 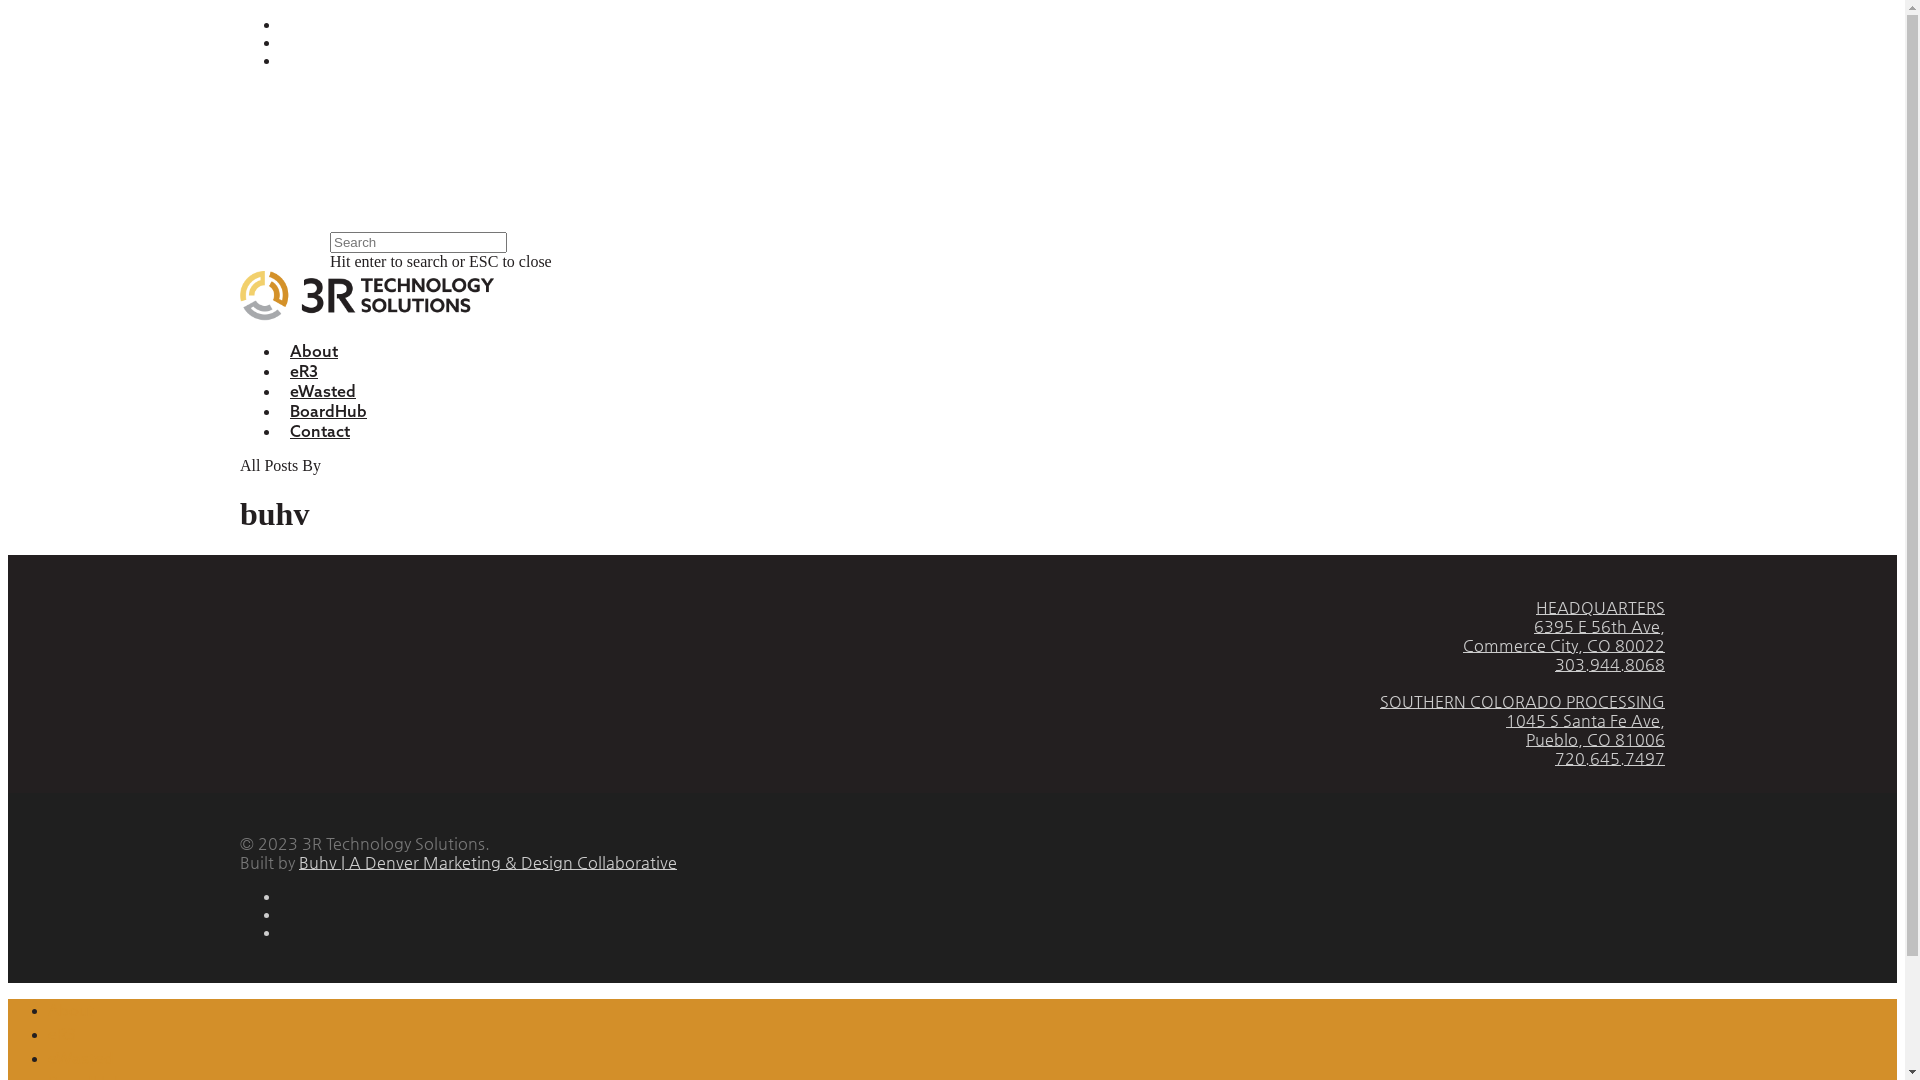 I want to click on eR3, so click(x=62, y=1035).